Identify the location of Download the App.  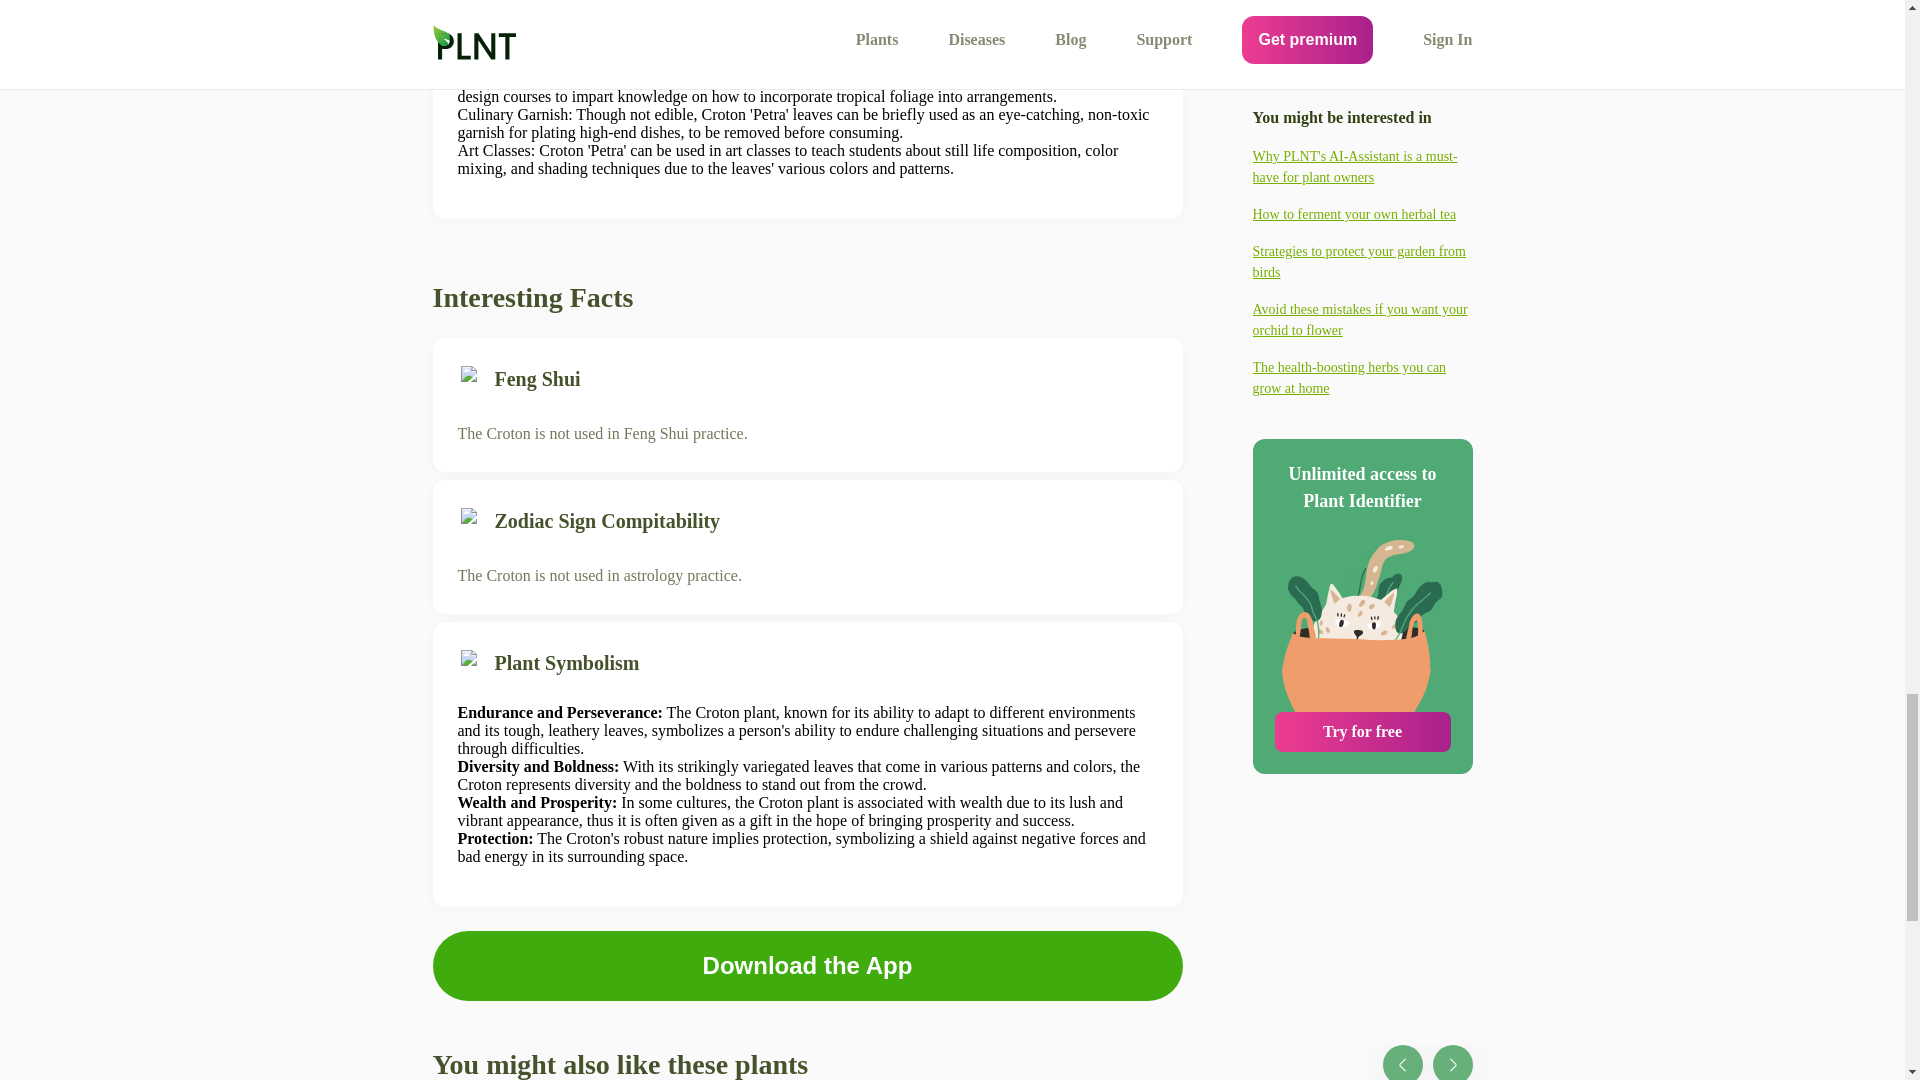
(807, 966).